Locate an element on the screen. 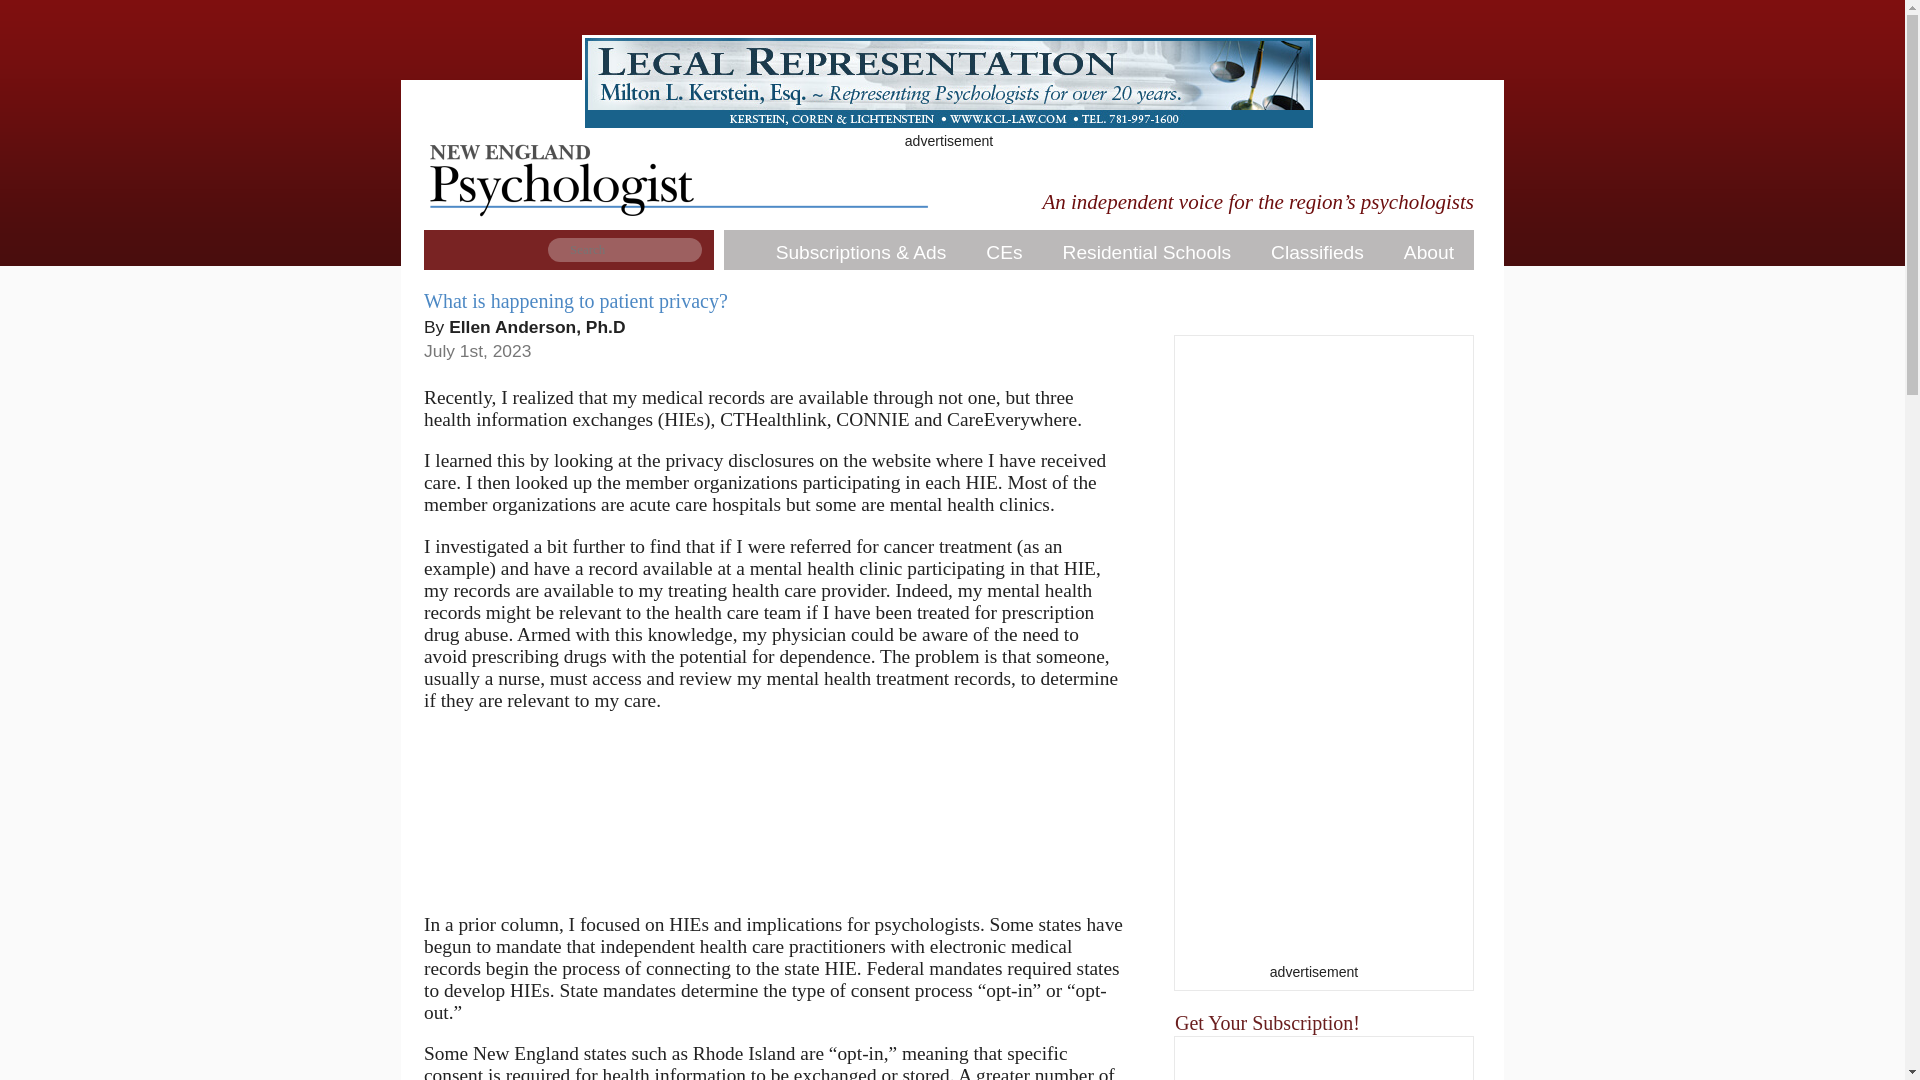  CEs is located at coordinates (1004, 253).